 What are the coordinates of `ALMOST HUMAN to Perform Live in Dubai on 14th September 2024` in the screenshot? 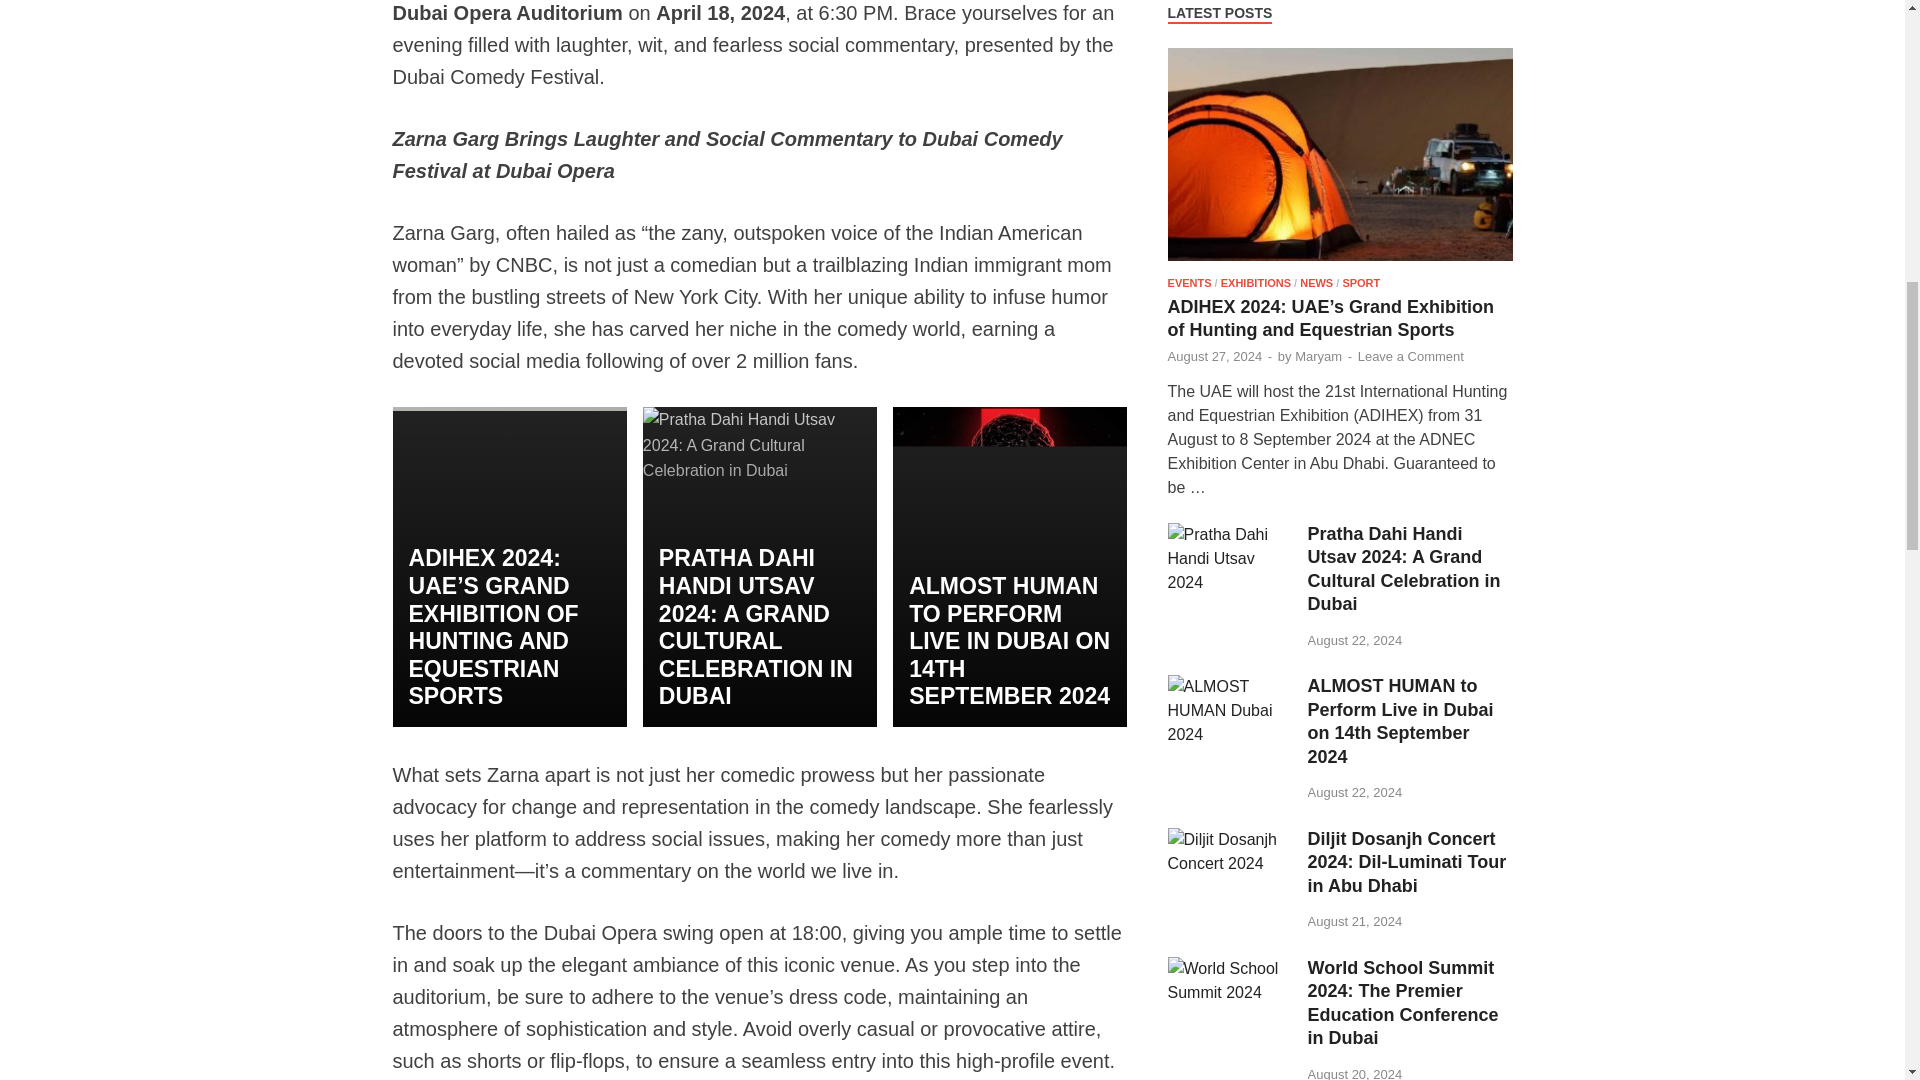 It's located at (1230, 686).